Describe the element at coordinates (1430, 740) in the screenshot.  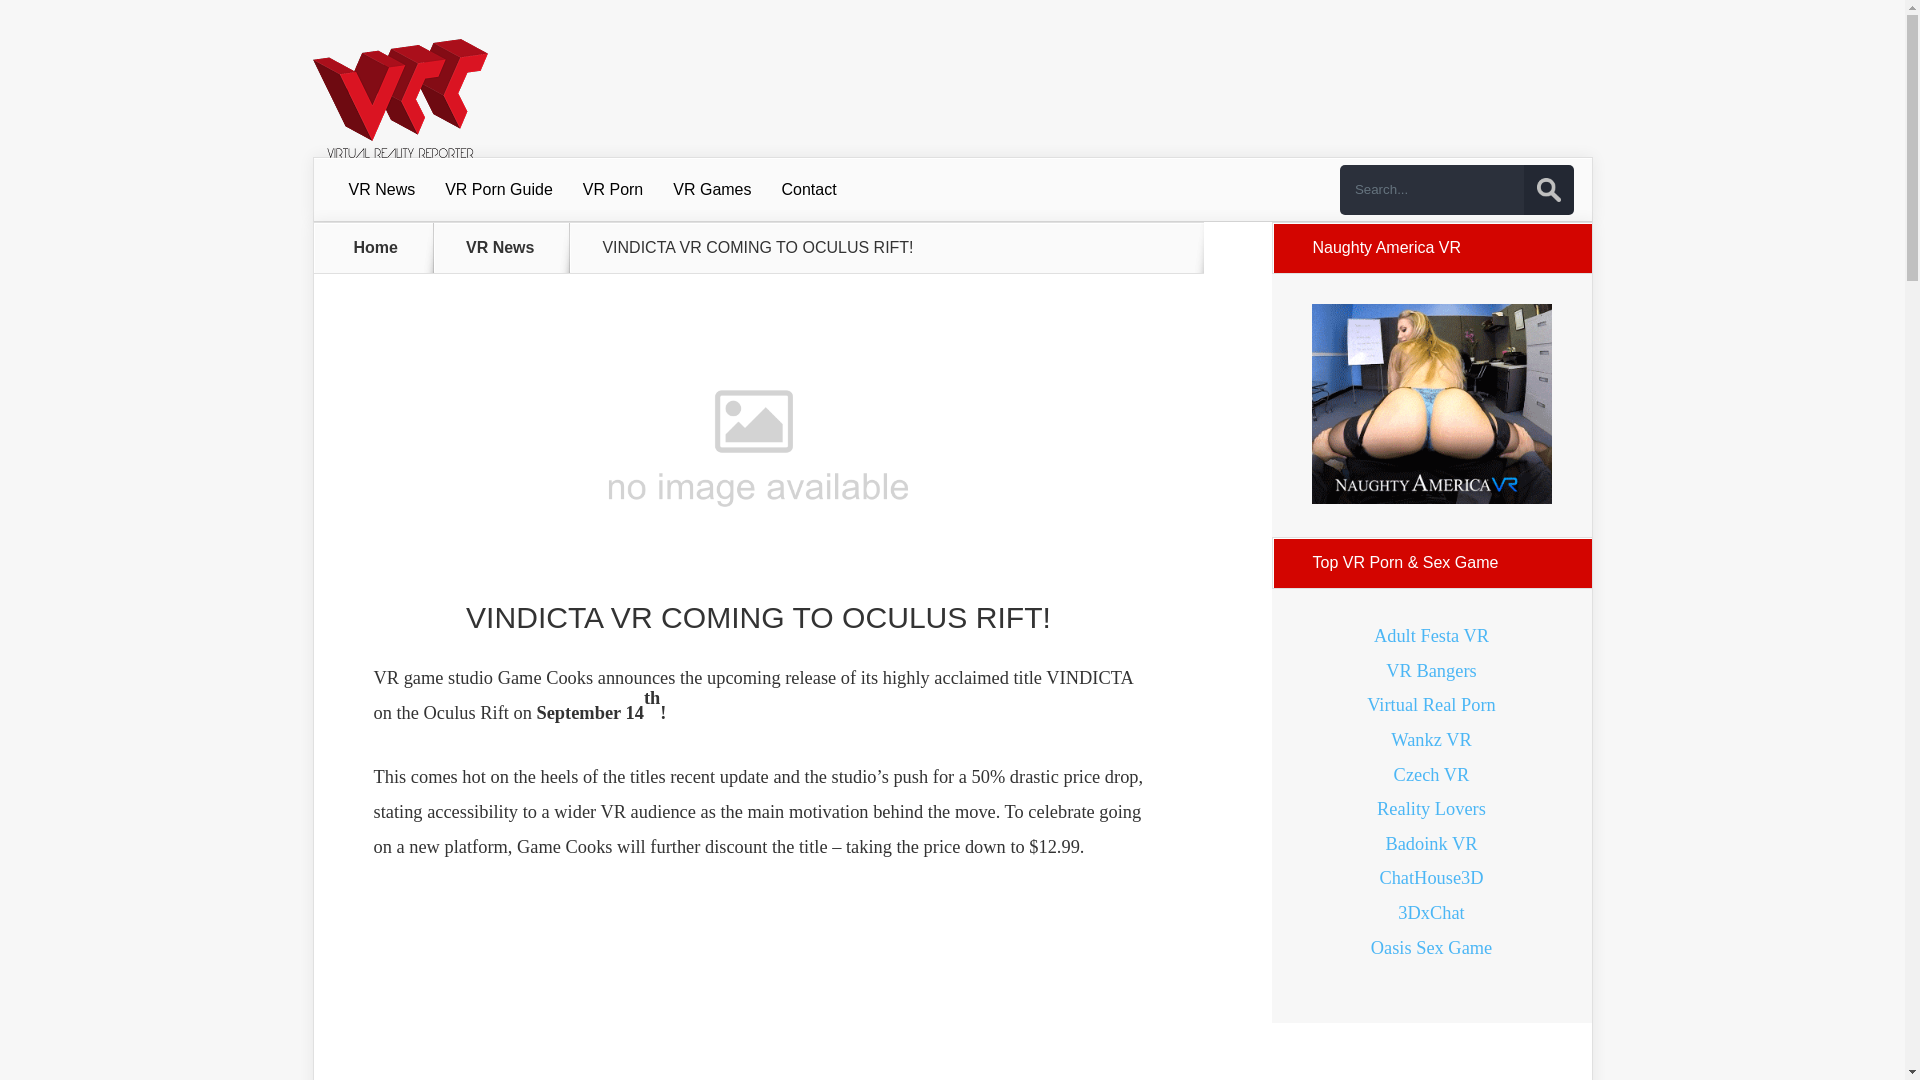
I see `Wankz VR` at that location.